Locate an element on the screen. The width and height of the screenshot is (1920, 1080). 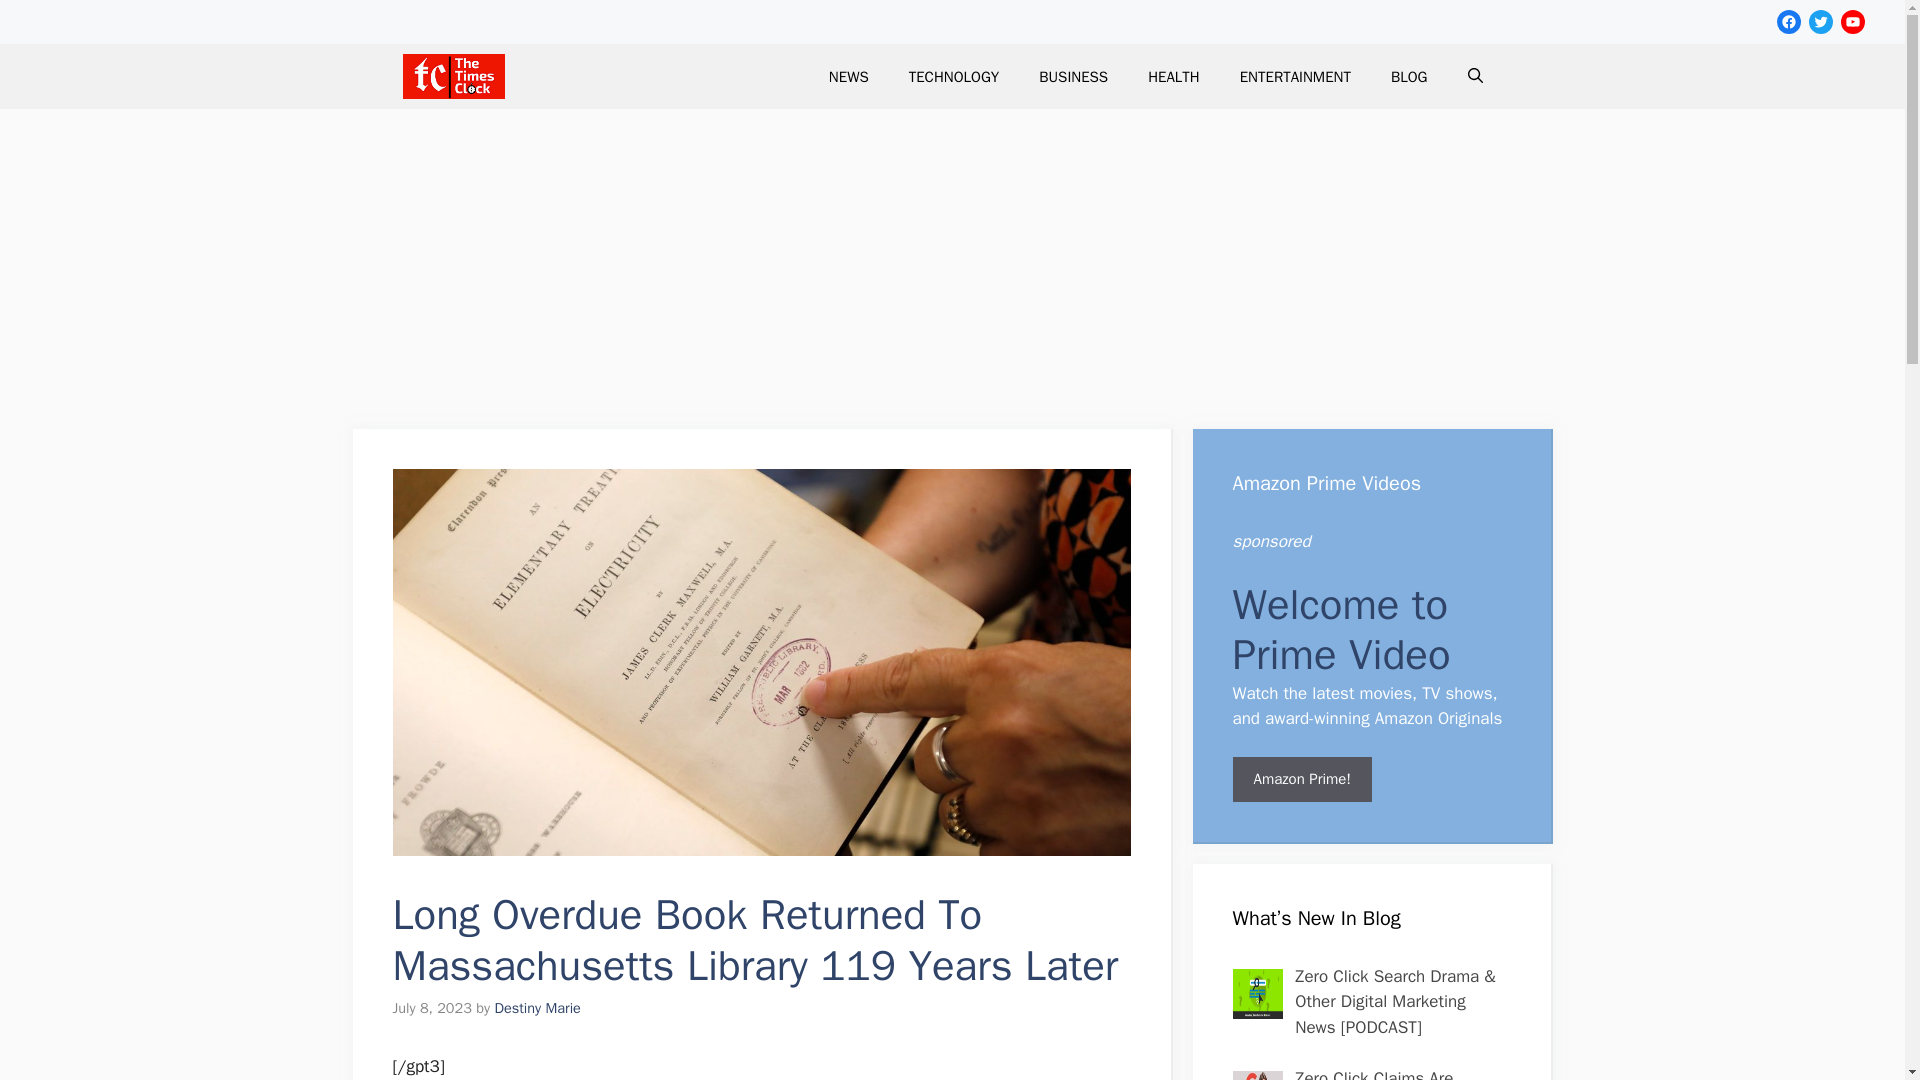
Twitter is located at coordinates (1820, 21).